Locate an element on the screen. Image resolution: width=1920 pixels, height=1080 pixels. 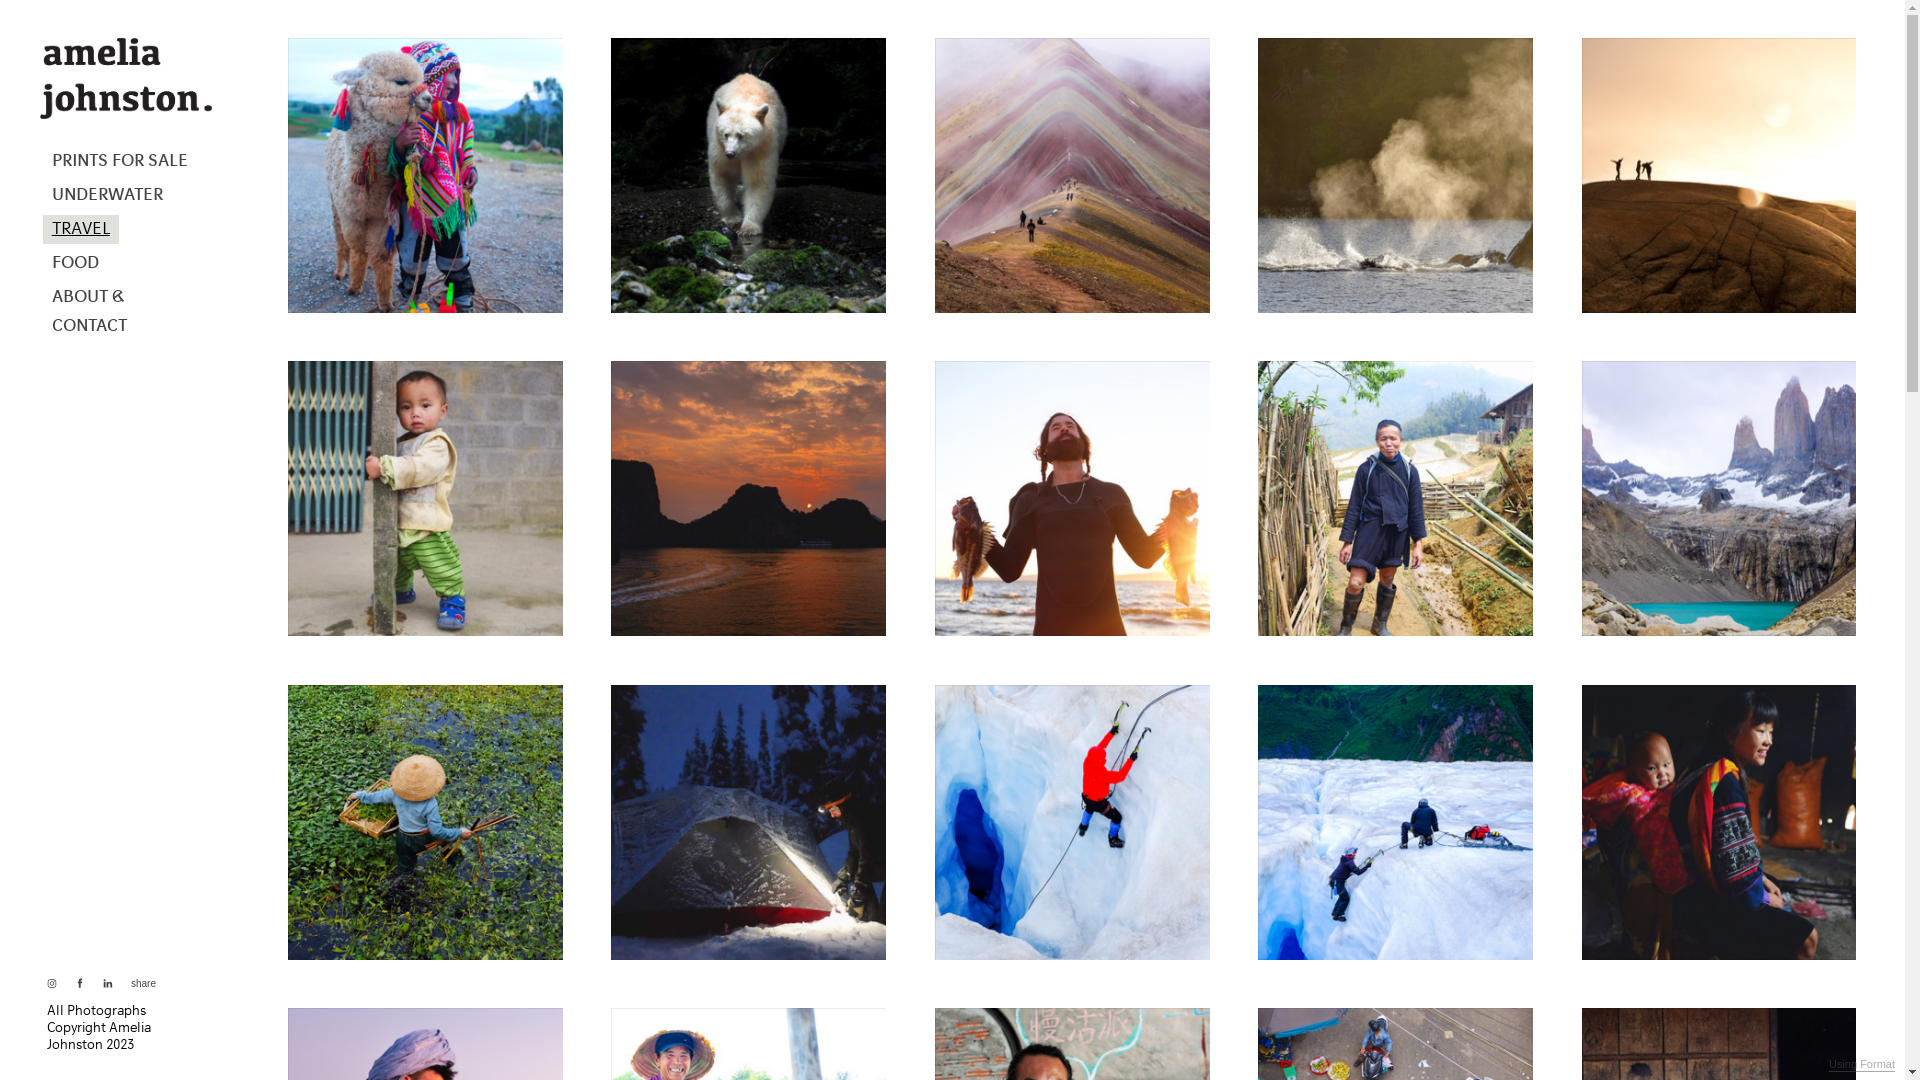
Using Format is located at coordinates (1862, 1065).